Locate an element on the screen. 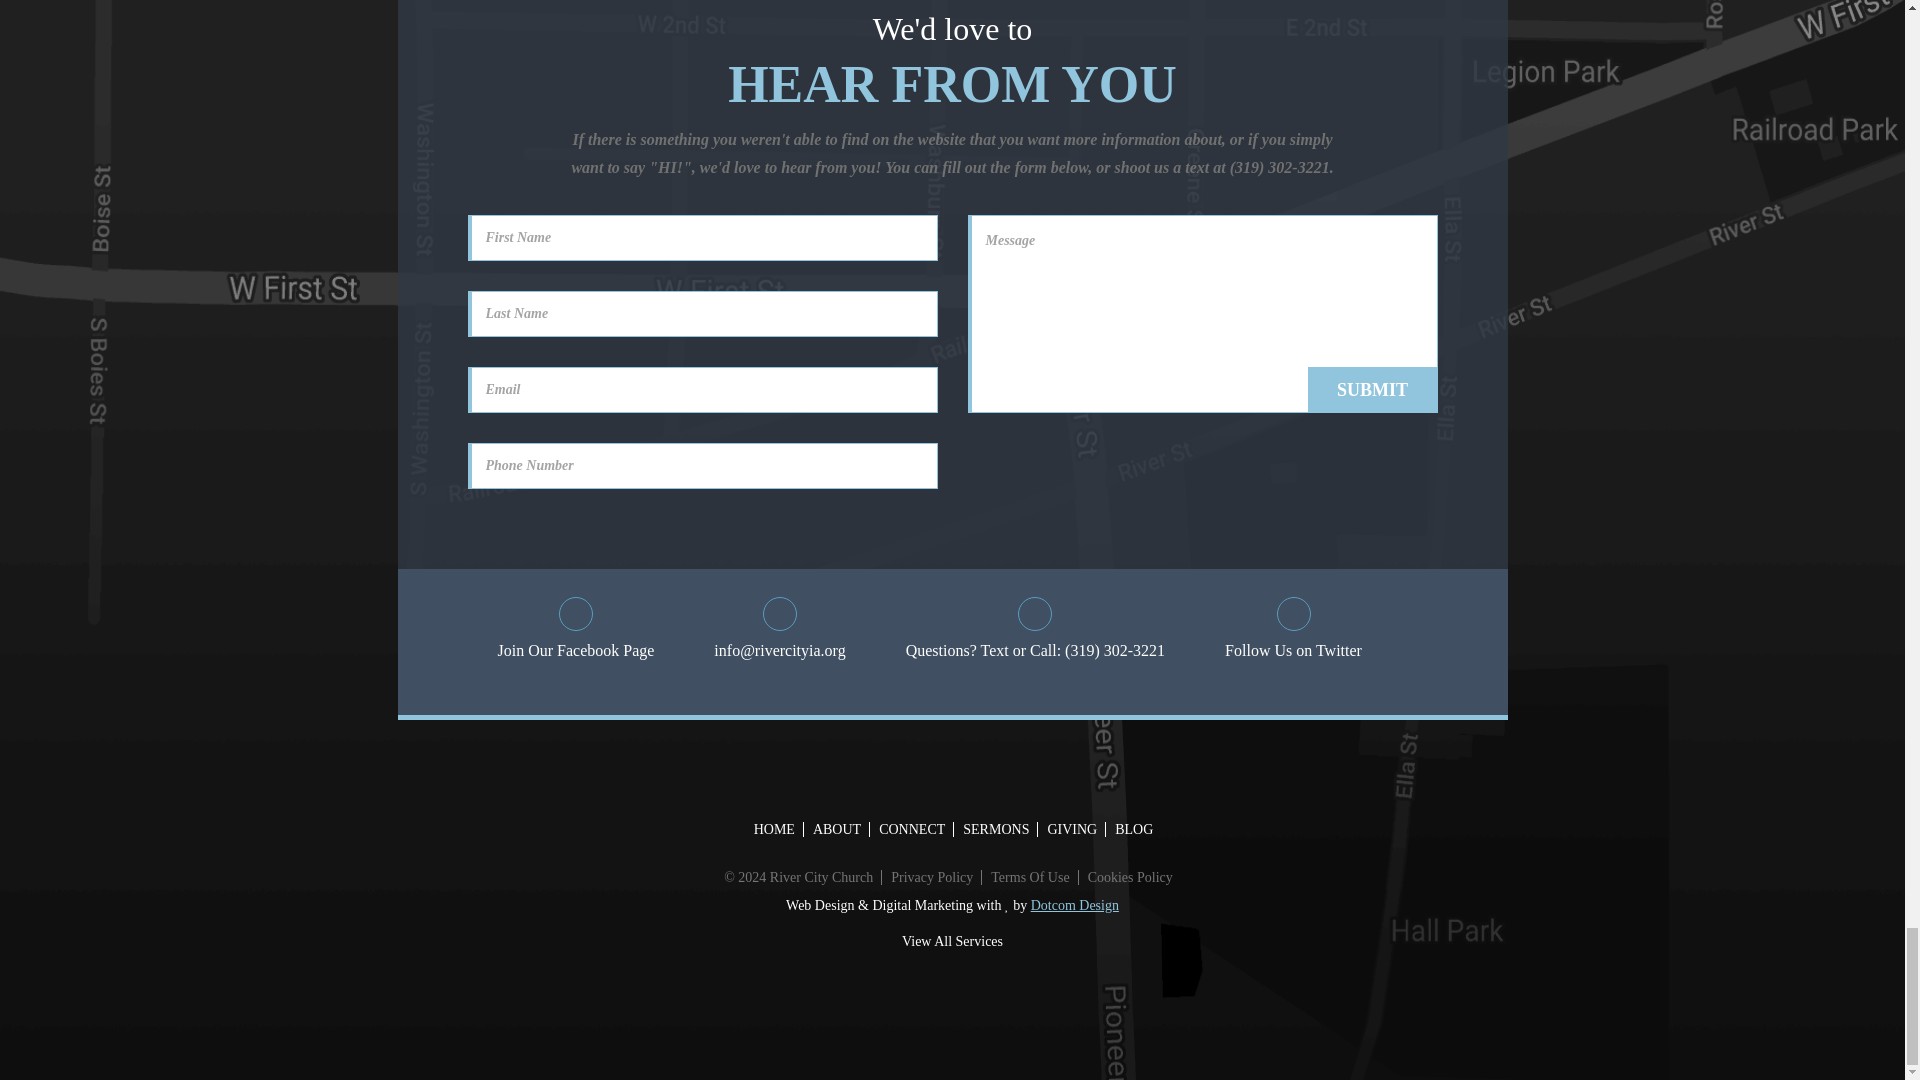 This screenshot has width=1920, height=1080. Cookie Policy is located at coordinates (1128, 877).